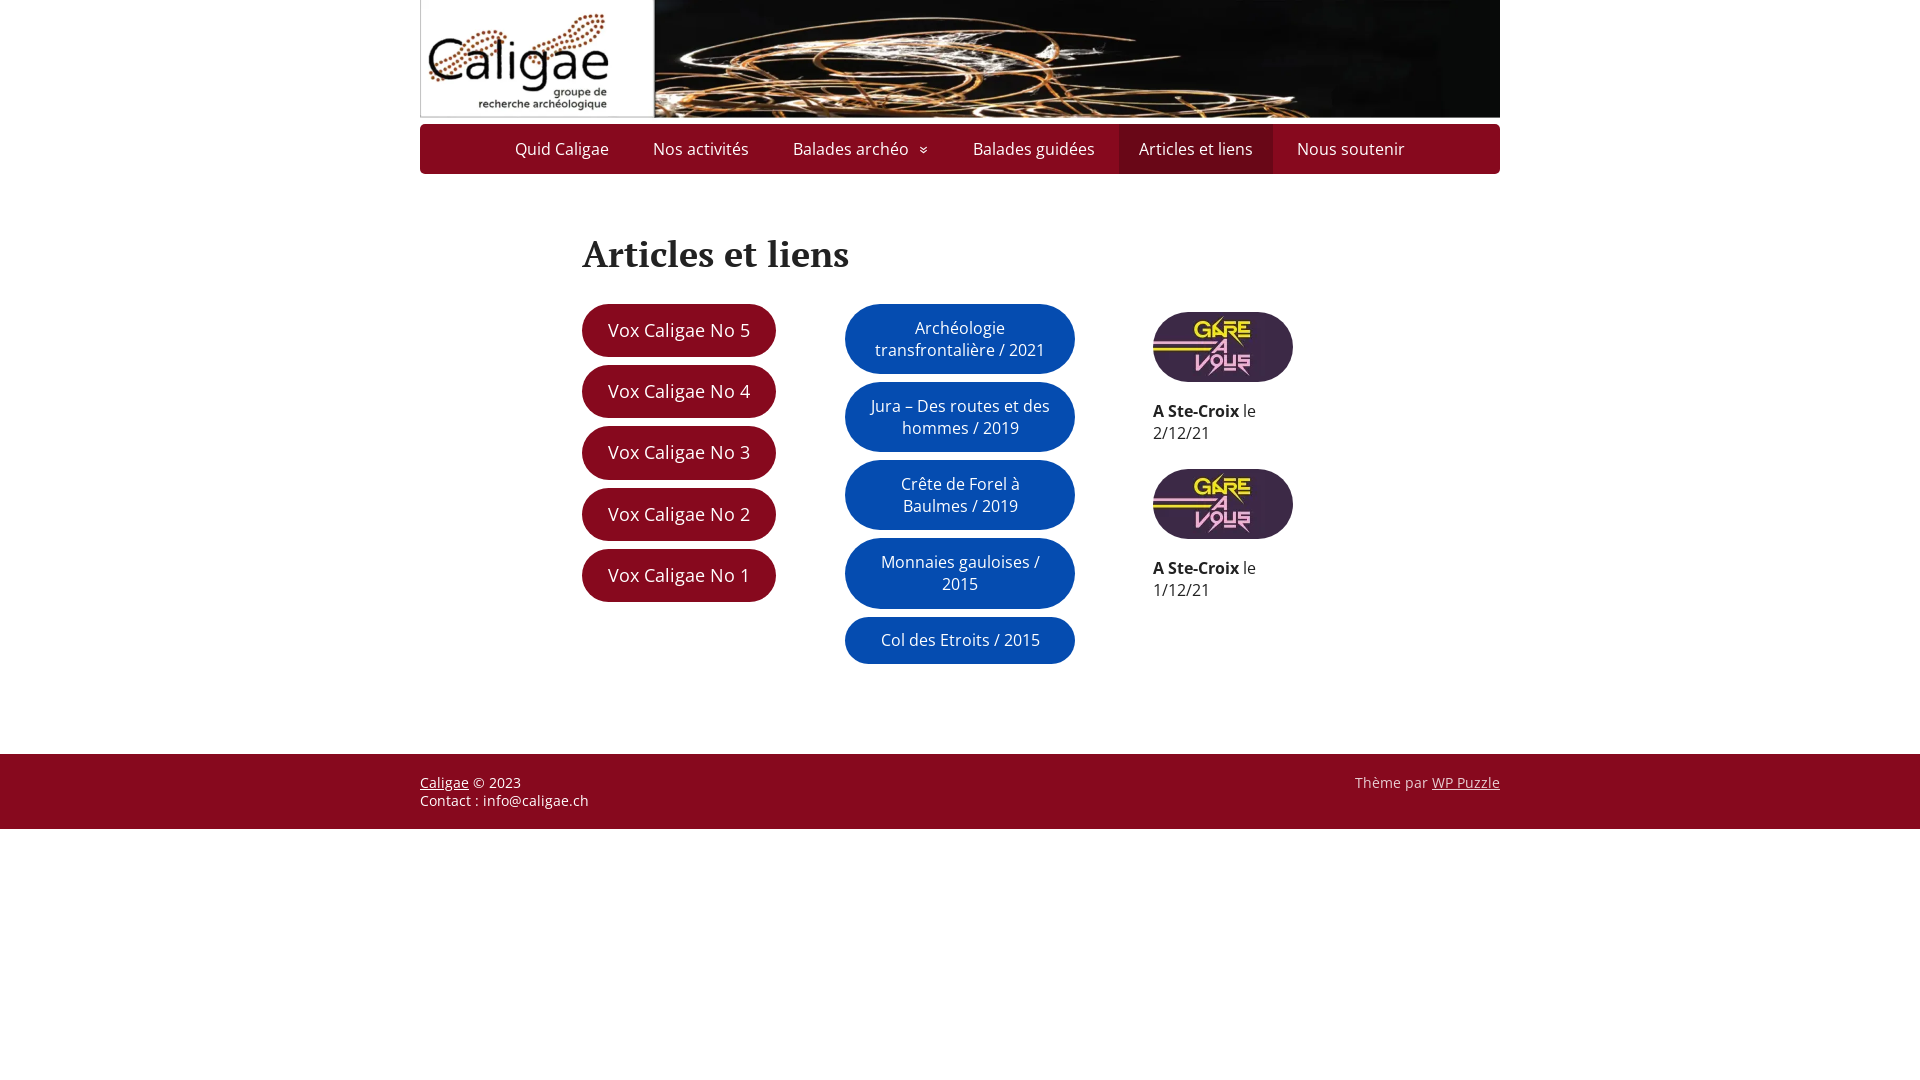 The width and height of the screenshot is (1920, 1080). Describe the element at coordinates (679, 514) in the screenshot. I see `Vox Caligae No 2` at that location.